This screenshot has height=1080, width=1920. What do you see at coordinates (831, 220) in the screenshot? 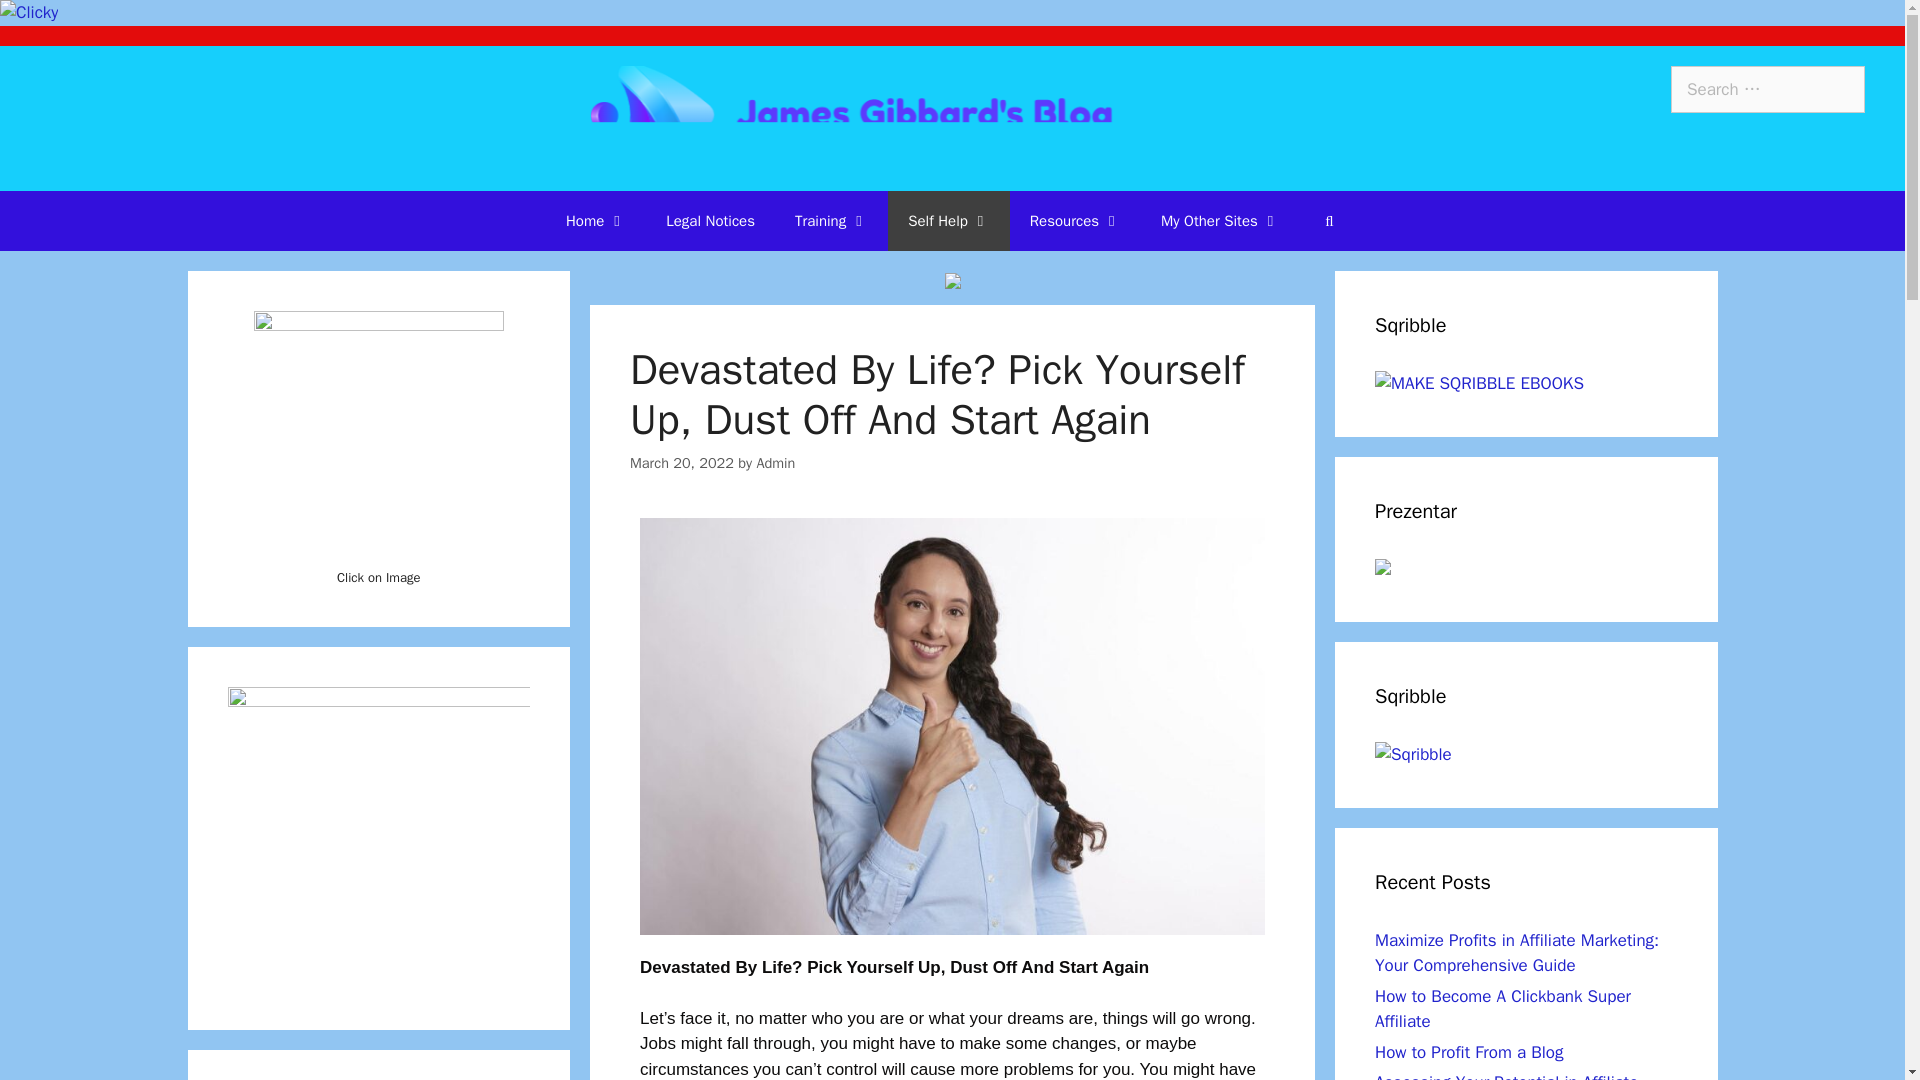
I see `Training` at bounding box center [831, 220].